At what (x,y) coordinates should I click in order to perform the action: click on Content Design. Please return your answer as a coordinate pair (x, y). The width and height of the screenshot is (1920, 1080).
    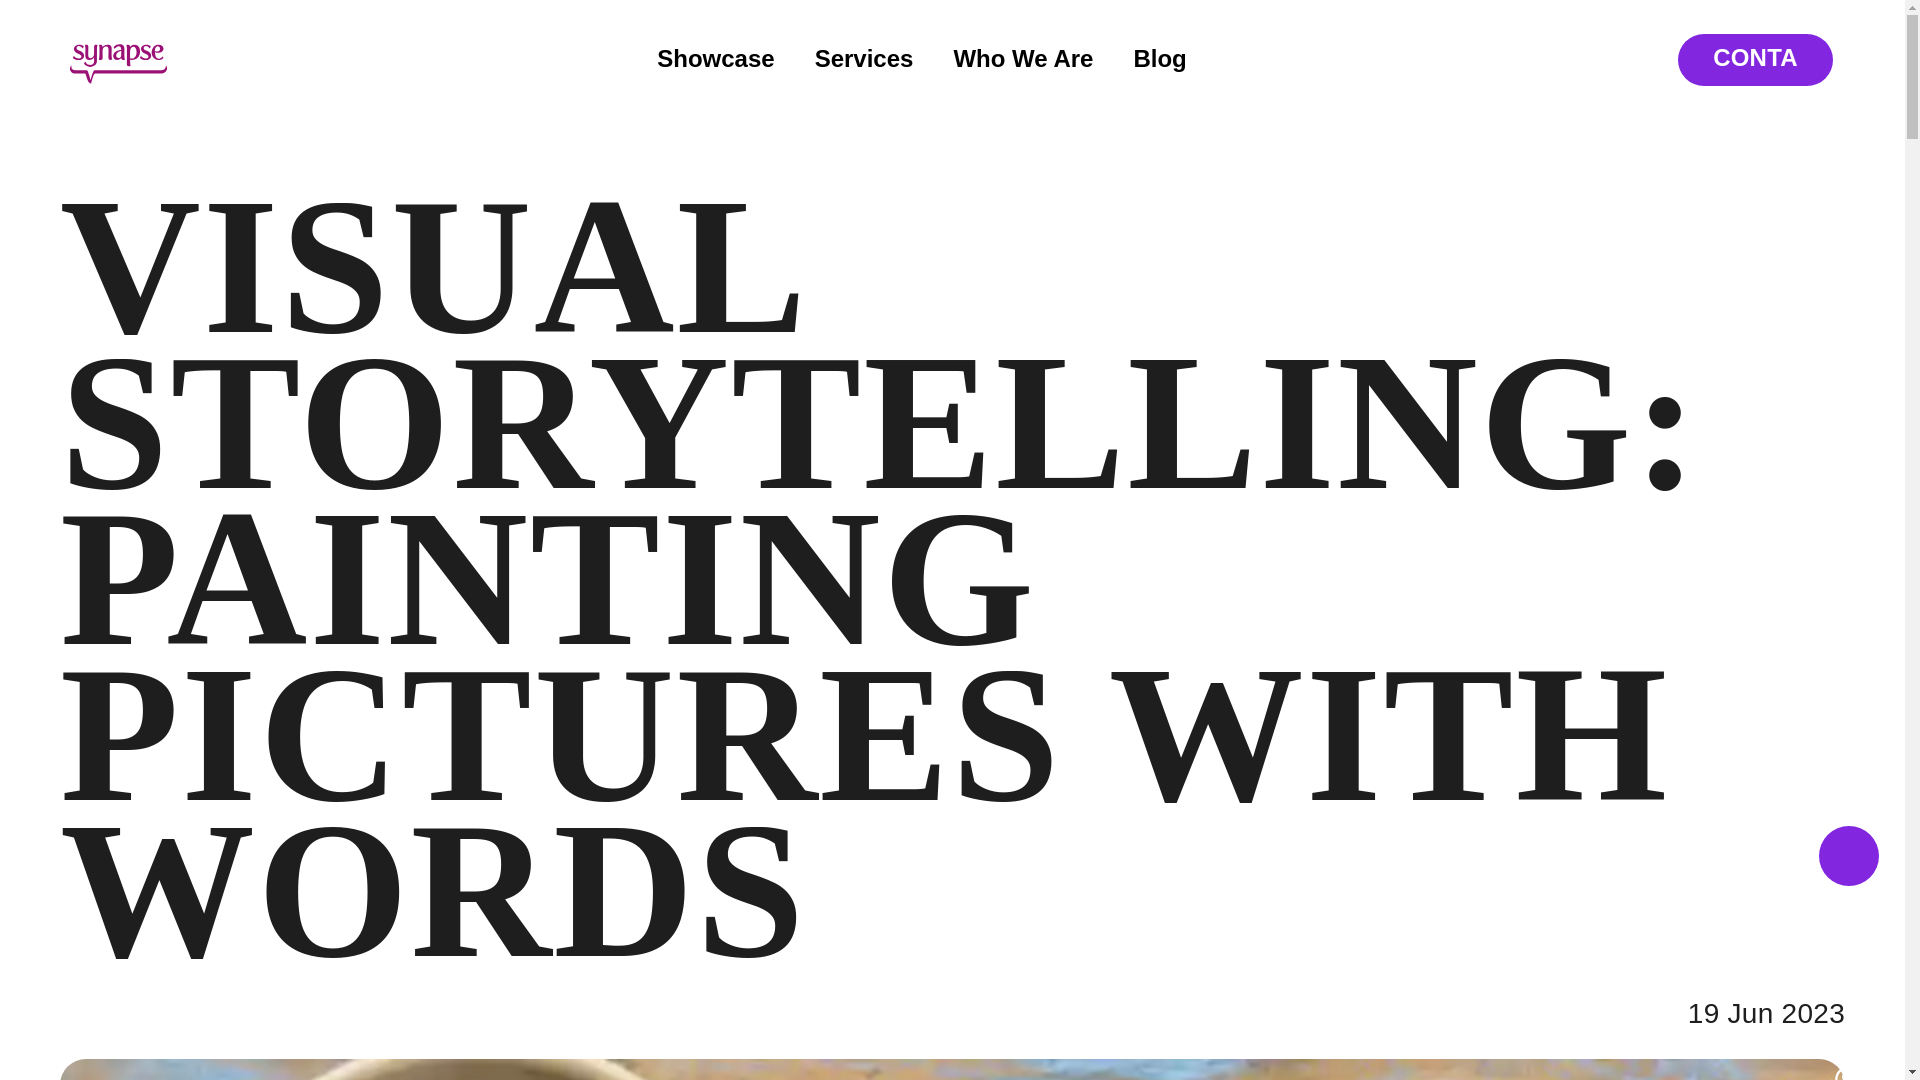
    Looking at the image, I should click on (760, 790).